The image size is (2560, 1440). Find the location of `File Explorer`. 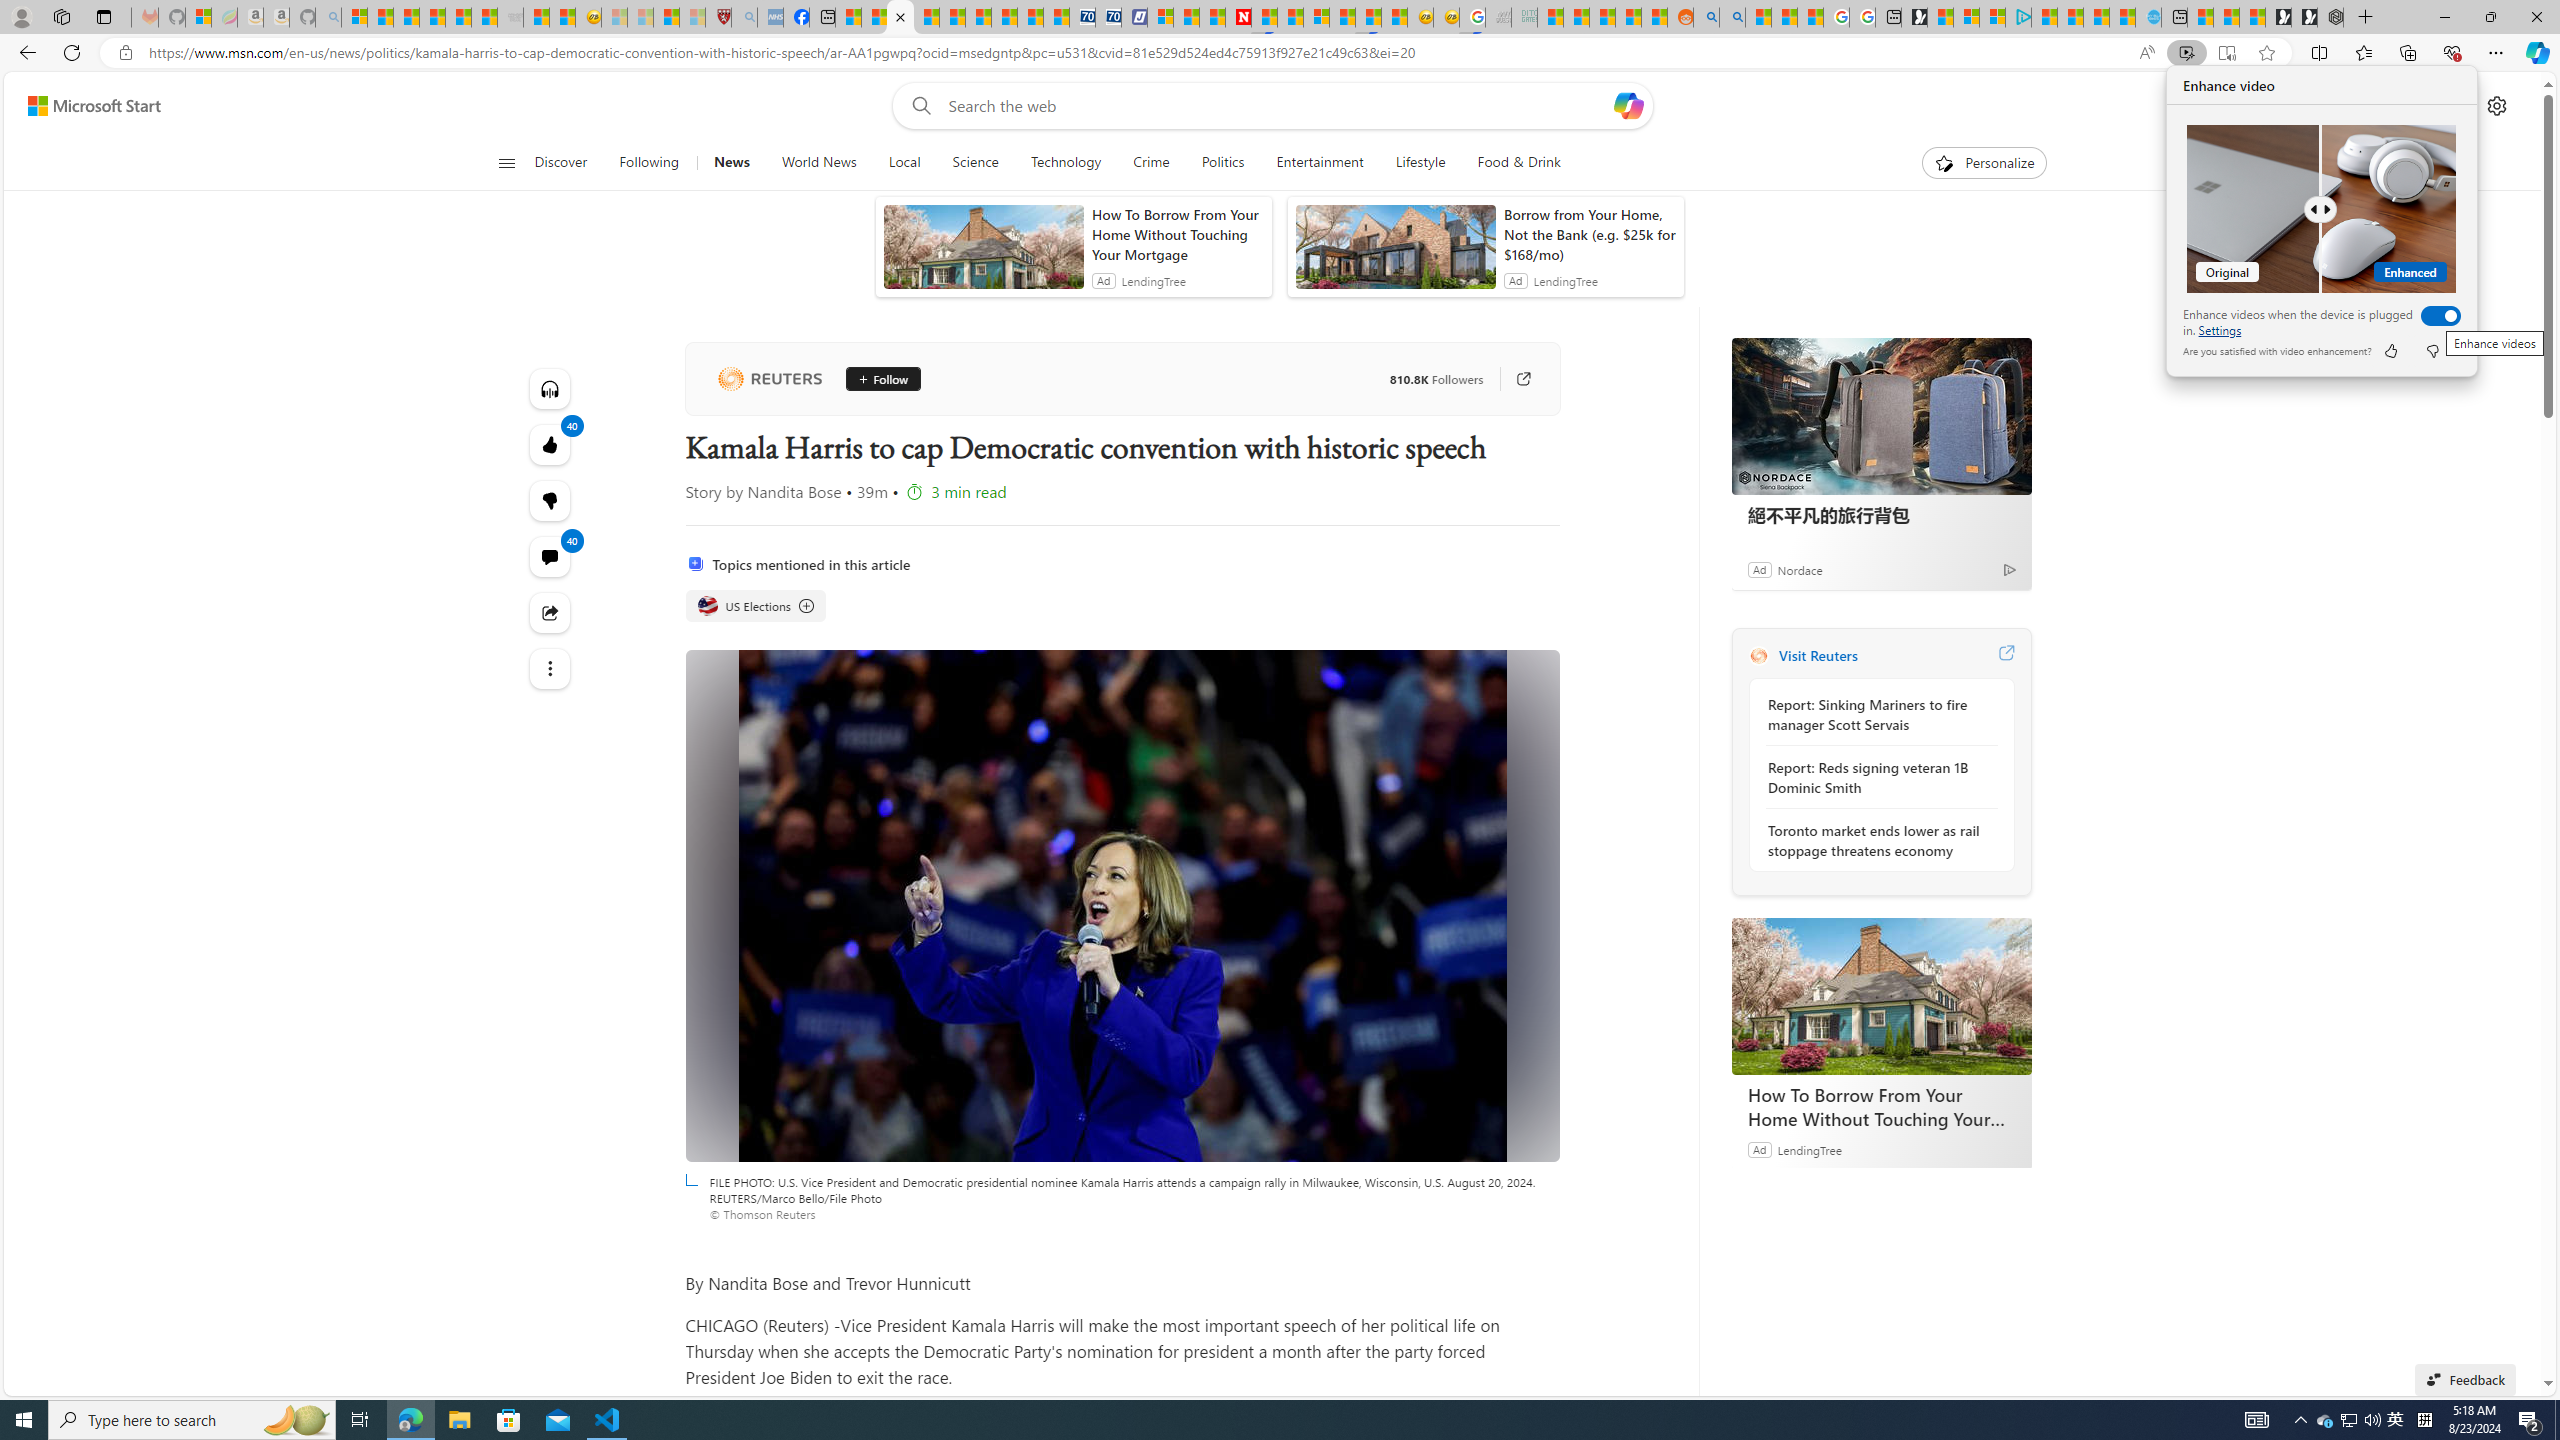

File Explorer is located at coordinates (459, 1420).